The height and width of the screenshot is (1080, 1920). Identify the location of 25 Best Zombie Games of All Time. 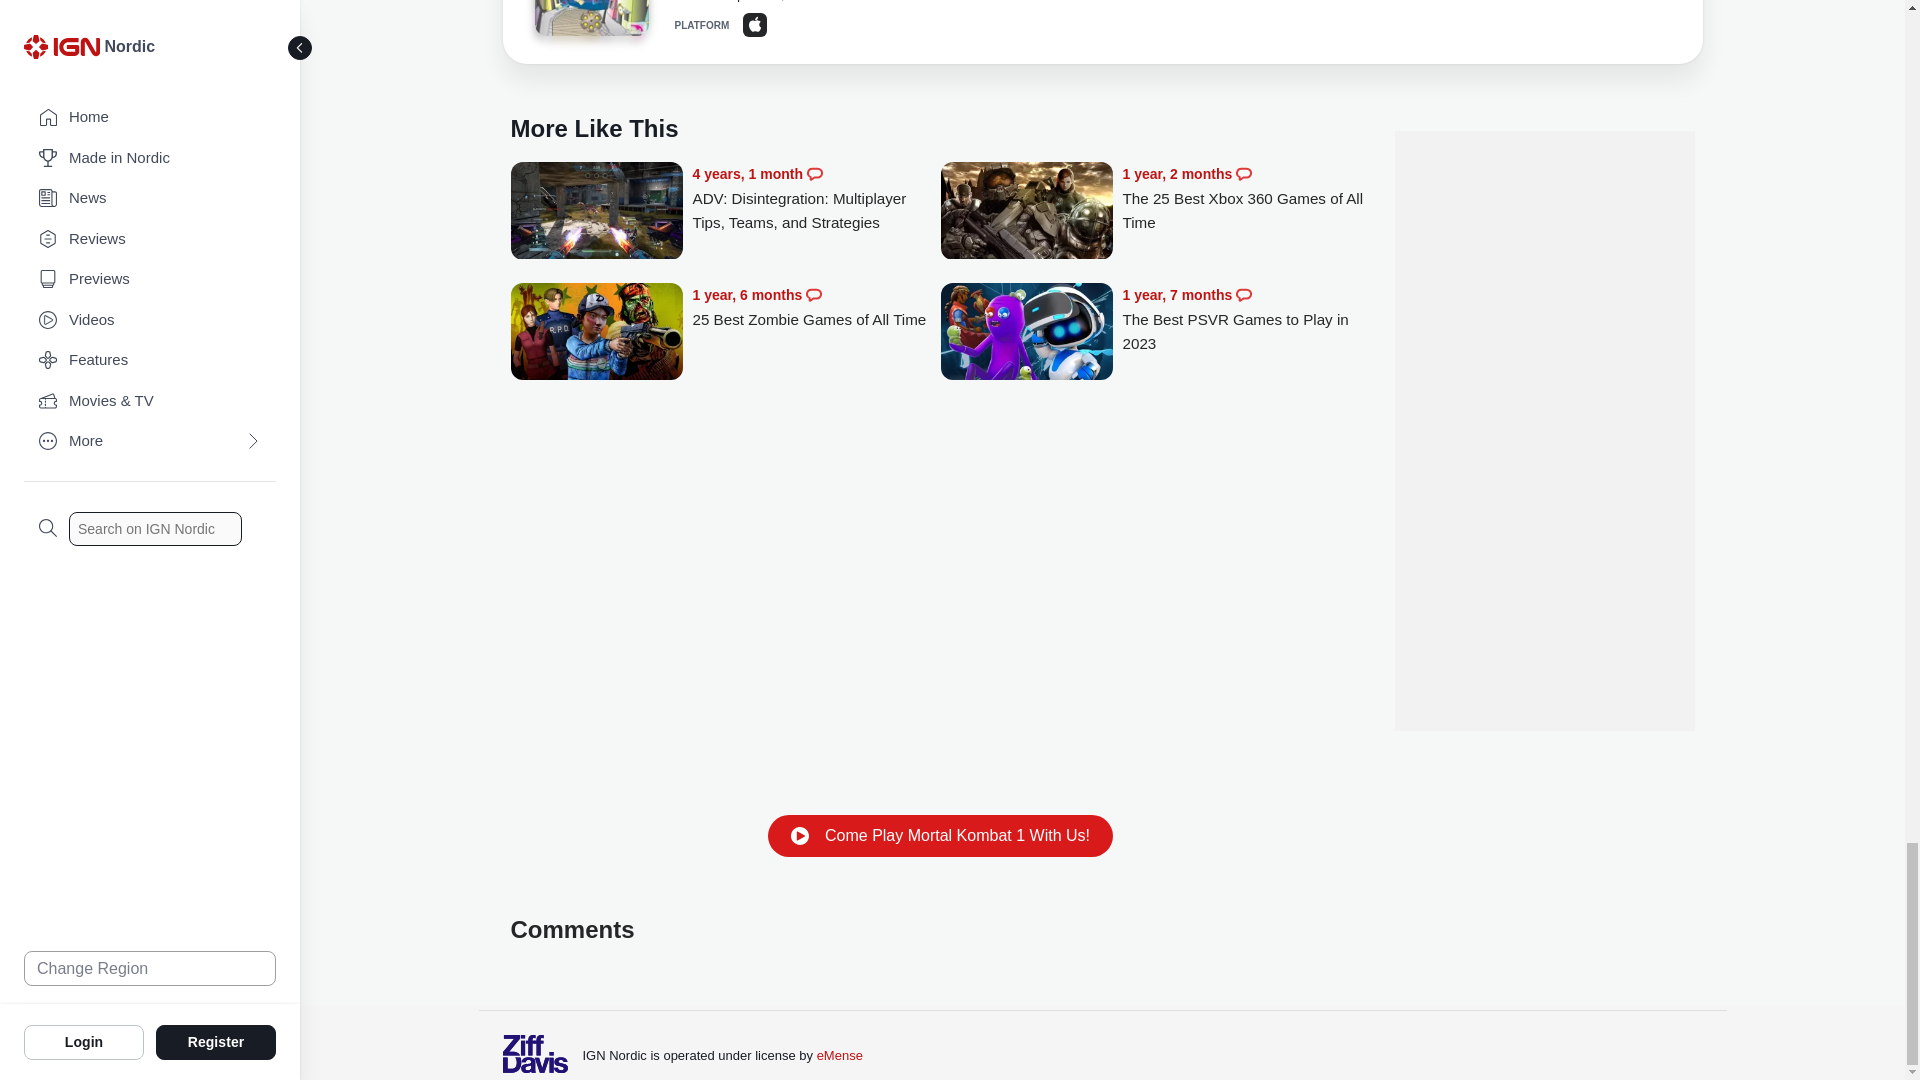
(596, 333).